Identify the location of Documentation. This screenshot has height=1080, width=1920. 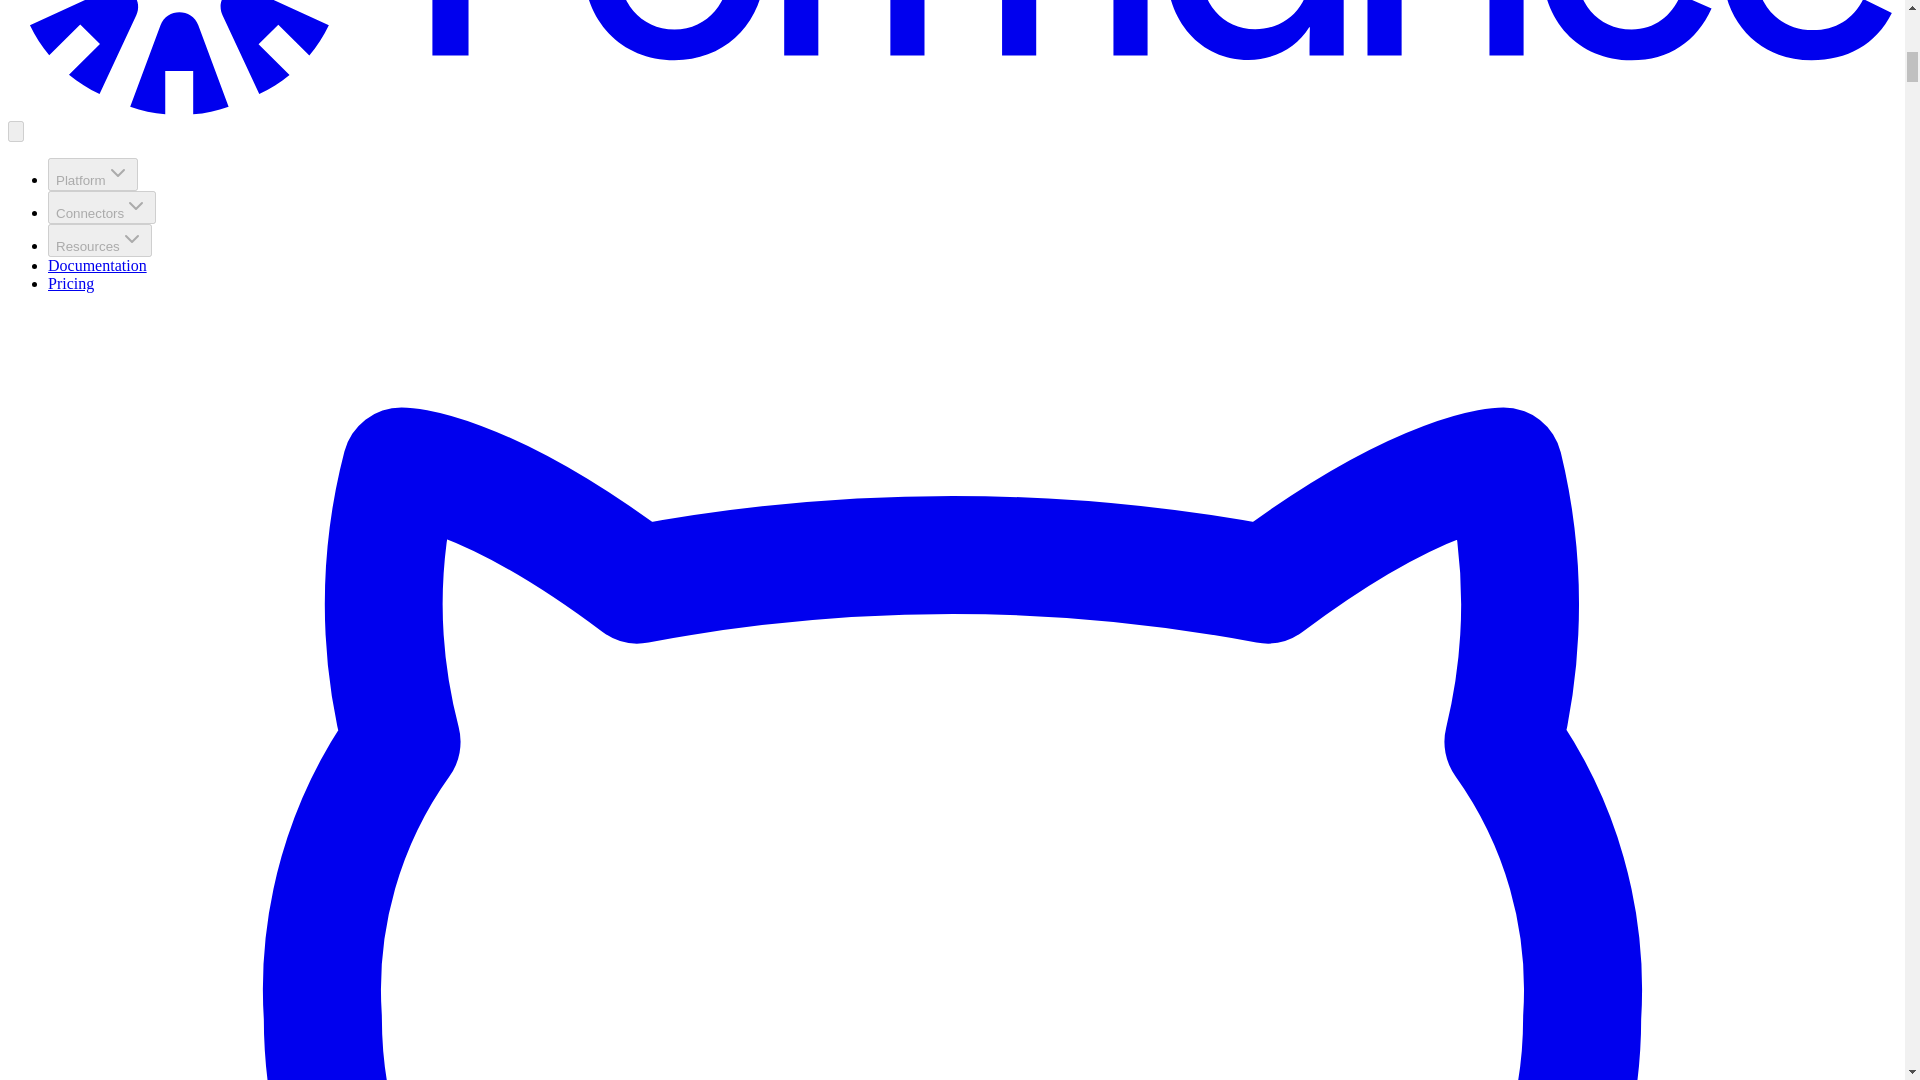
(98, 266).